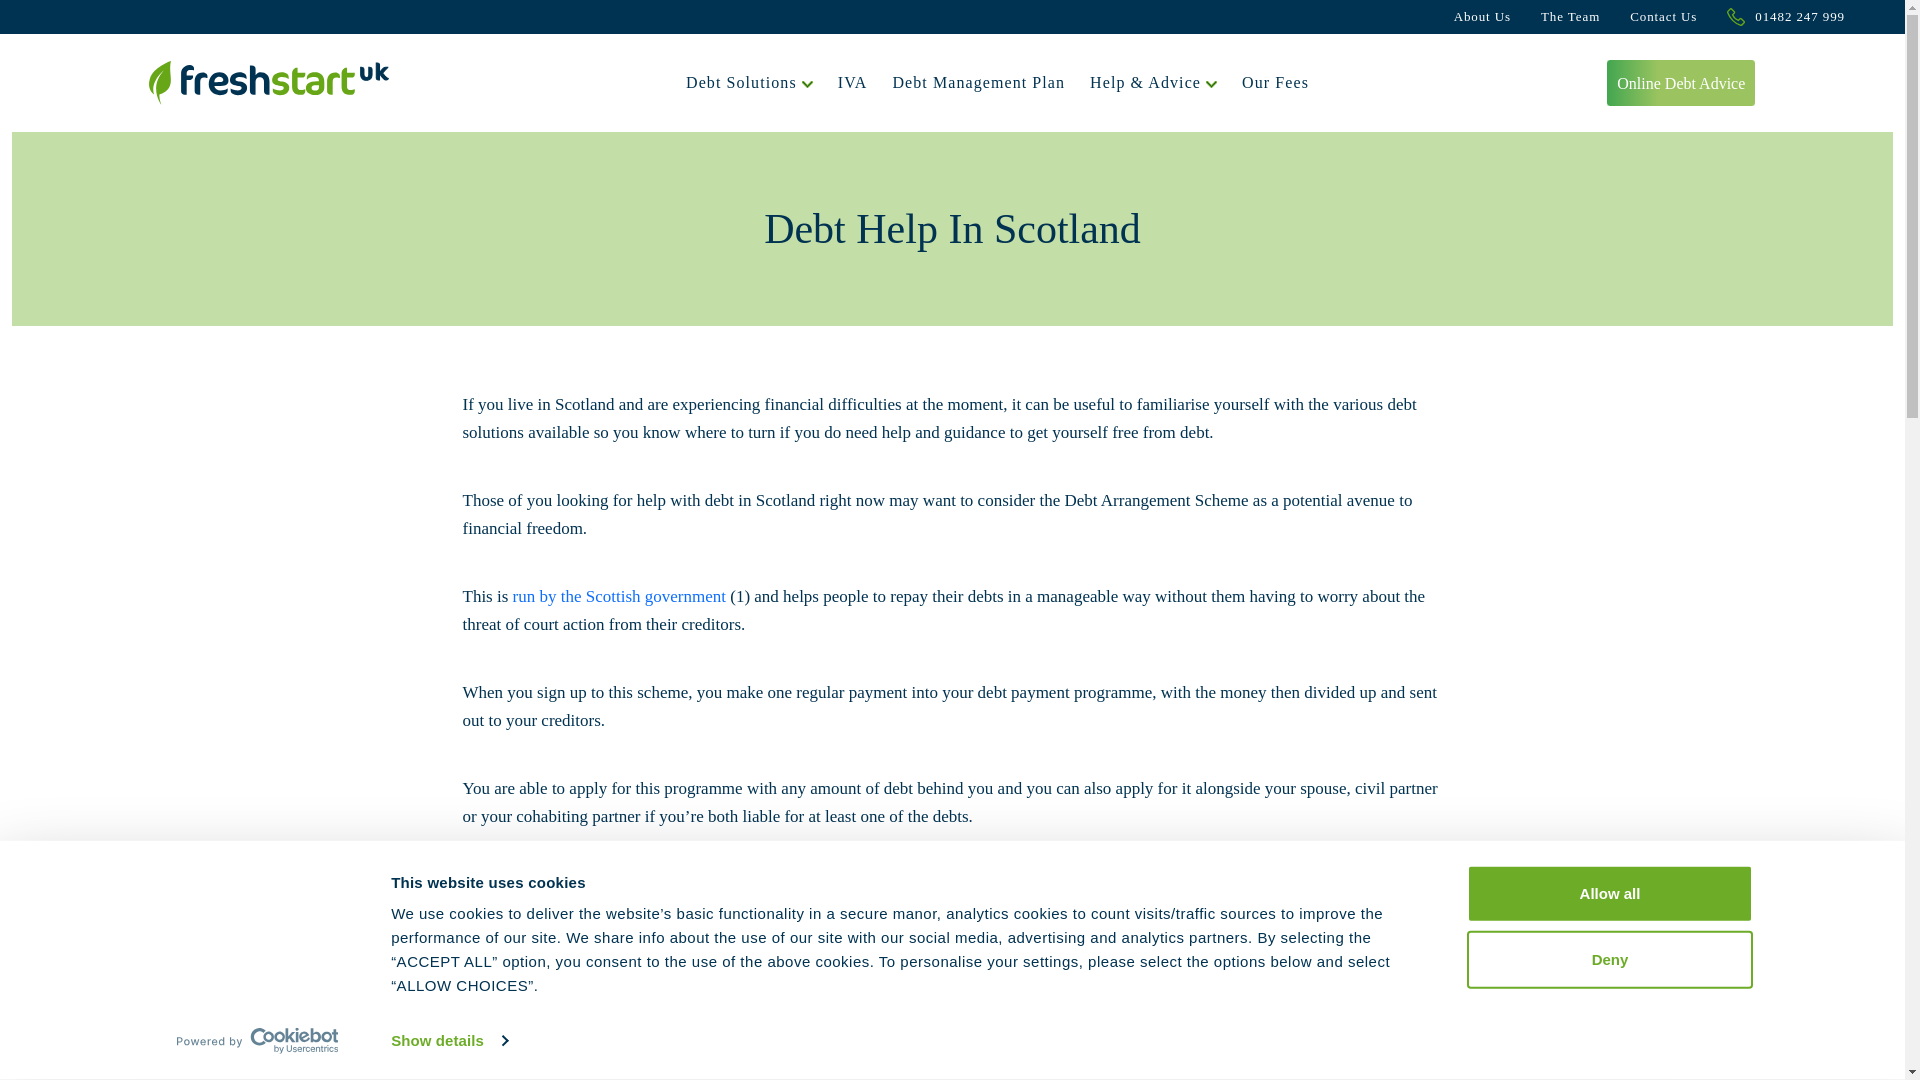 This screenshot has width=1920, height=1080. What do you see at coordinates (1786, 17) in the screenshot?
I see `01482 247 999` at bounding box center [1786, 17].